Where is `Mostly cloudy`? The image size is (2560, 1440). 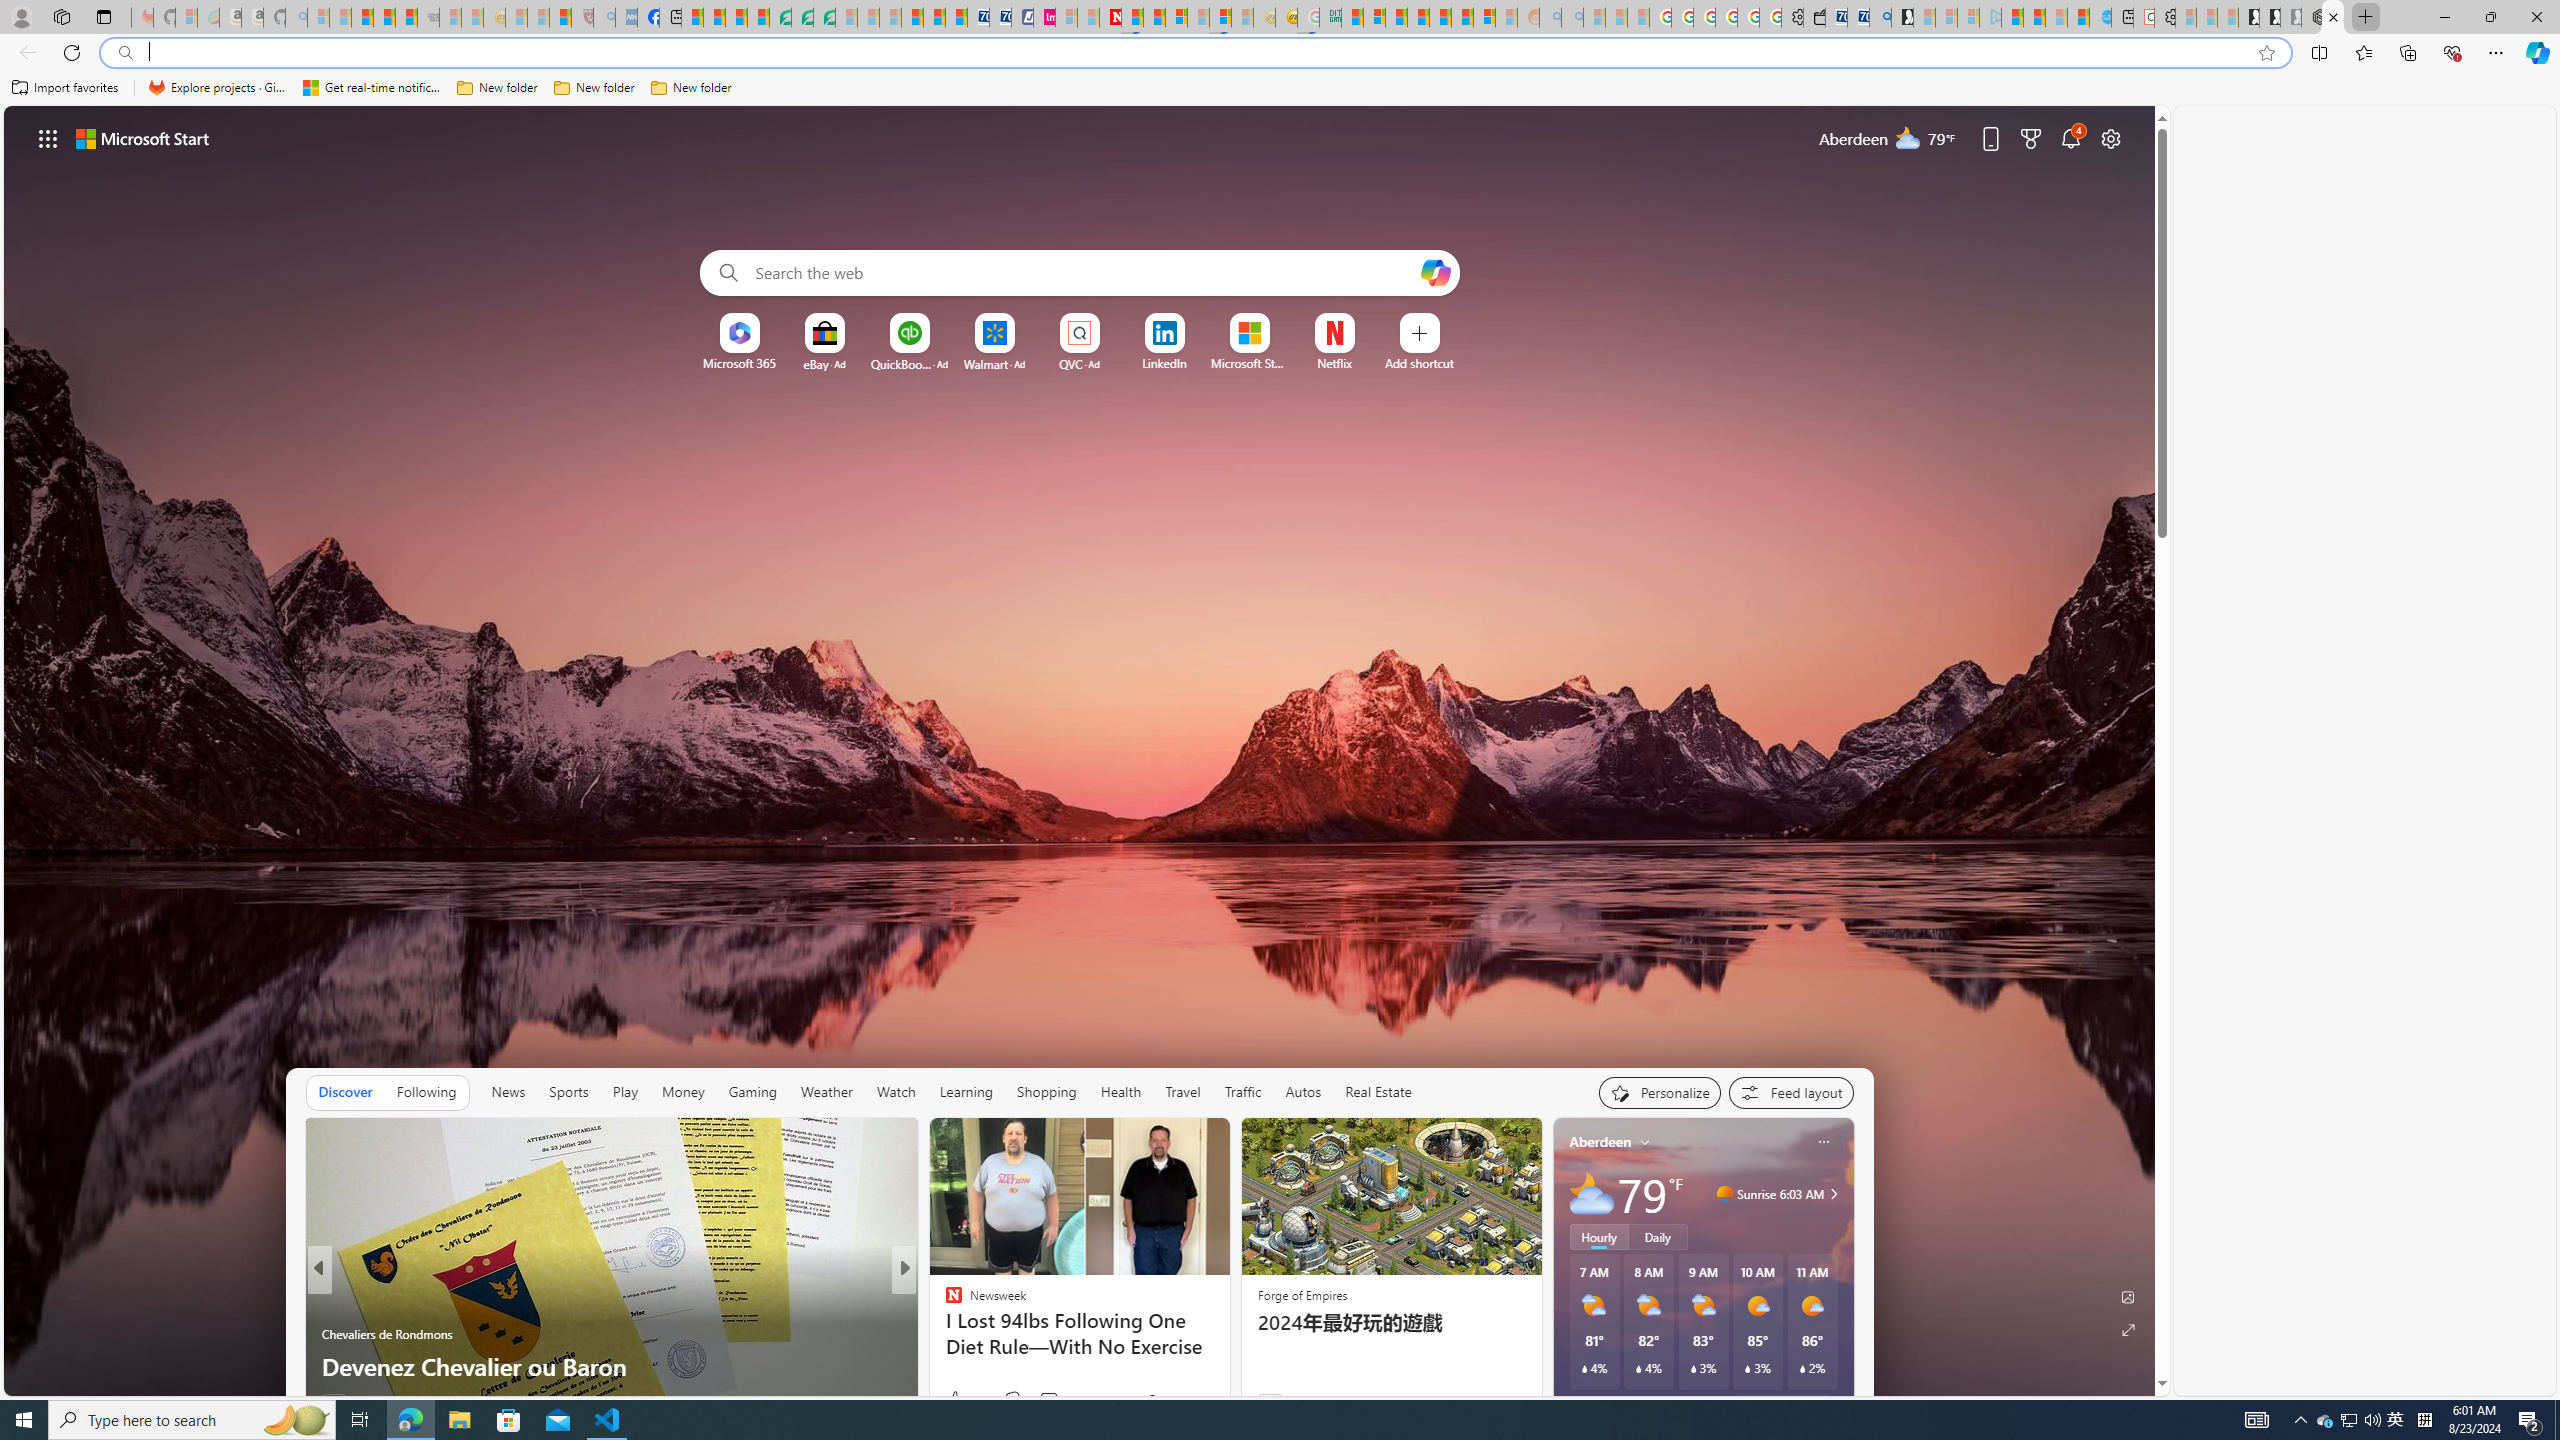
Mostly cloudy is located at coordinates (1590, 1194).